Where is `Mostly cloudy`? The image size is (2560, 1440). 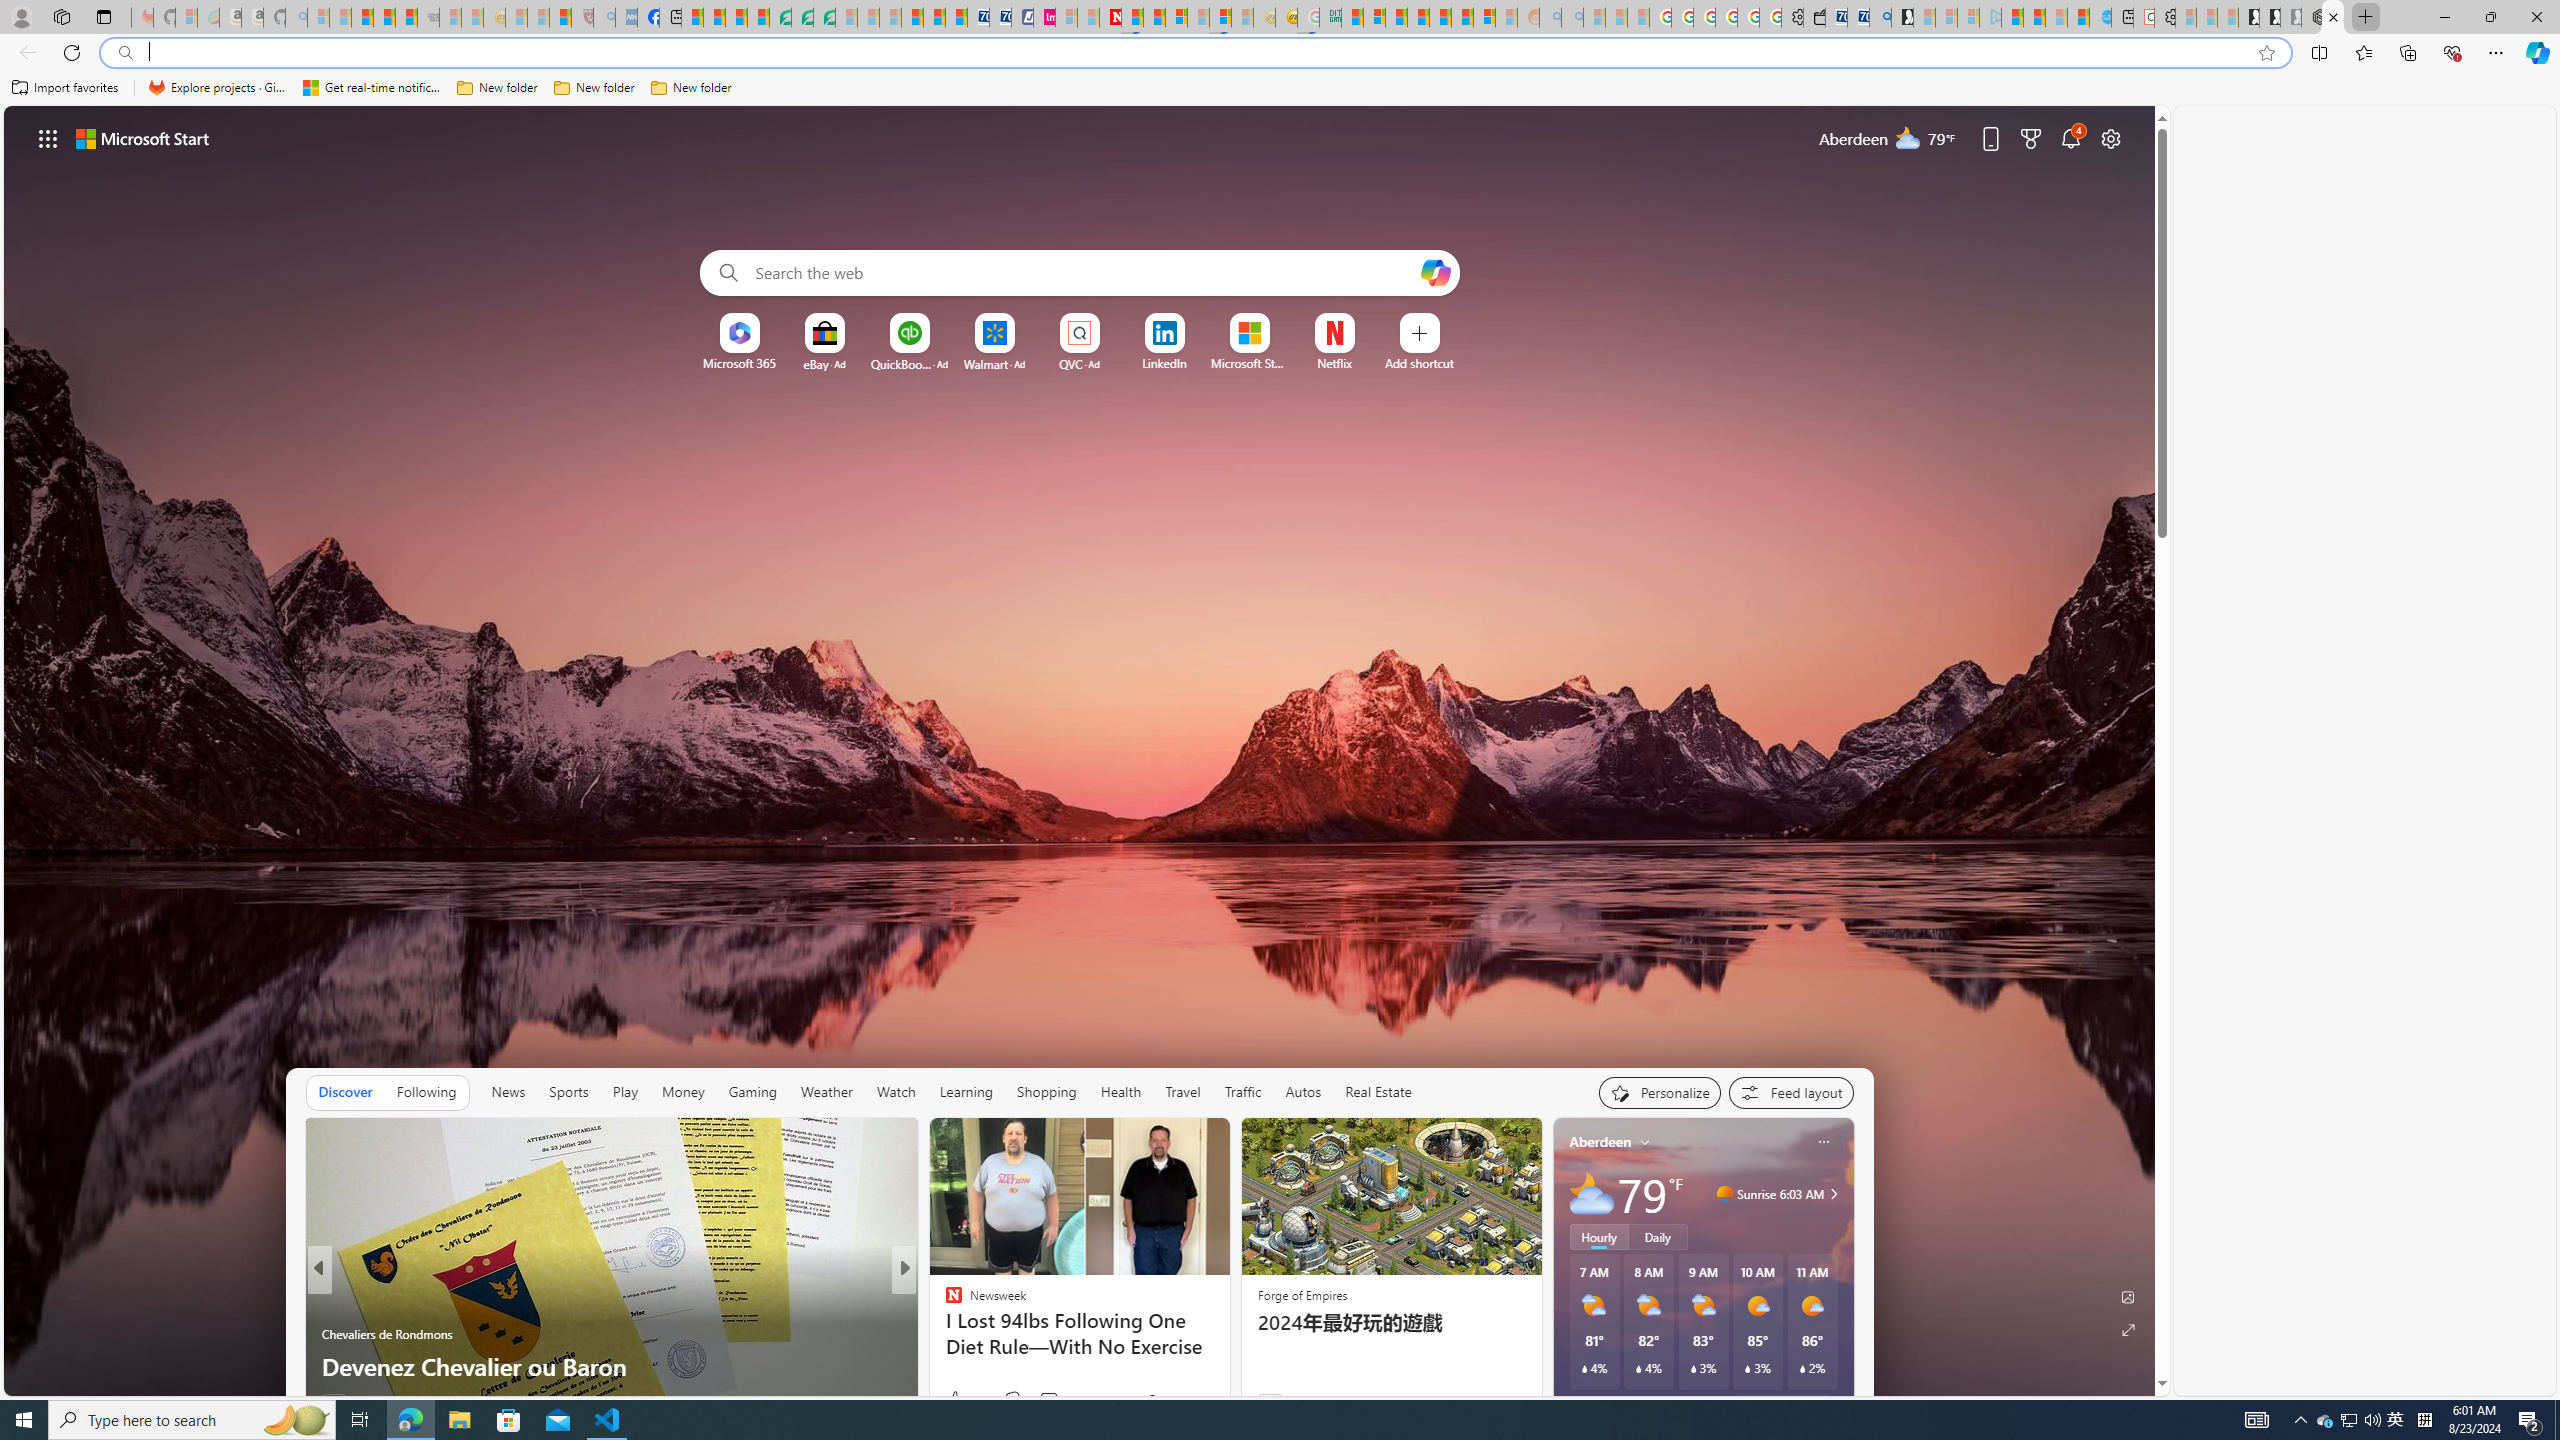
Mostly cloudy is located at coordinates (1590, 1194).